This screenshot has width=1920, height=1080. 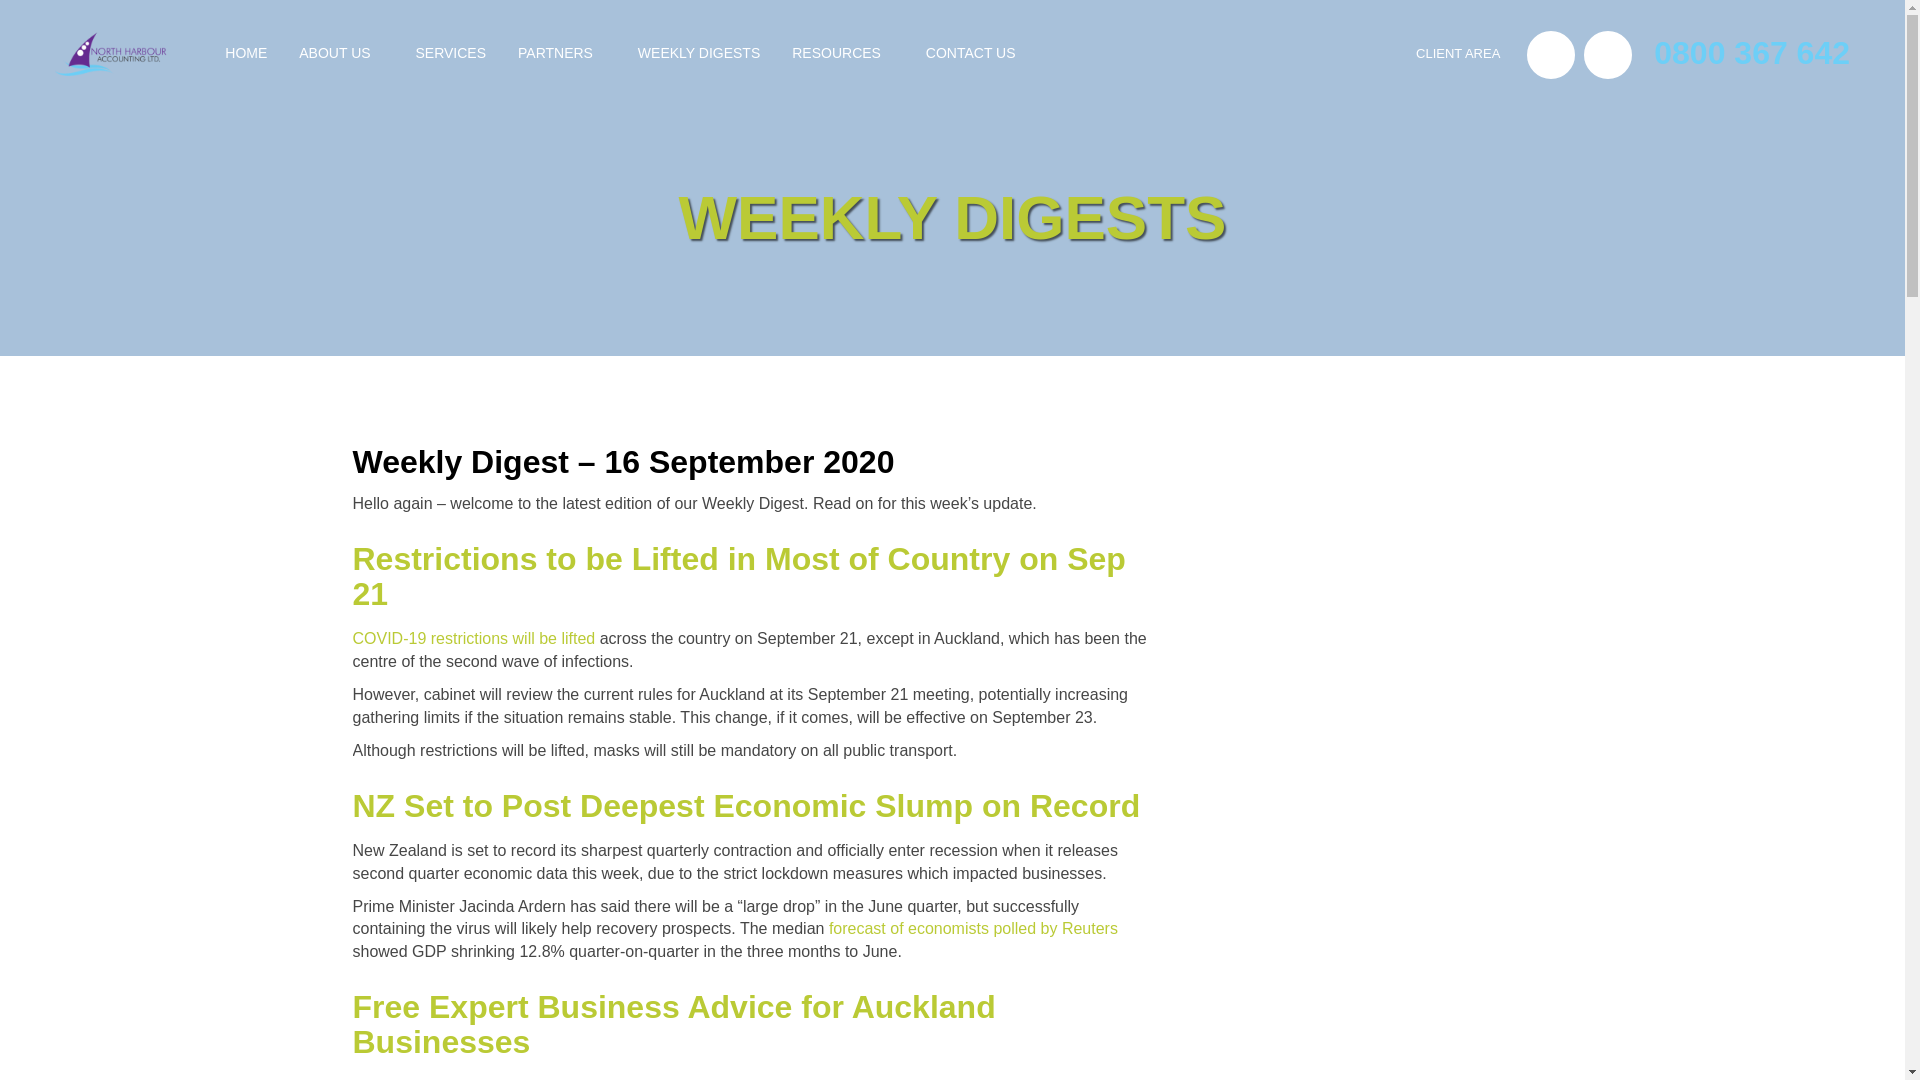 I want to click on 0800 367 642, so click(x=1752, y=52).